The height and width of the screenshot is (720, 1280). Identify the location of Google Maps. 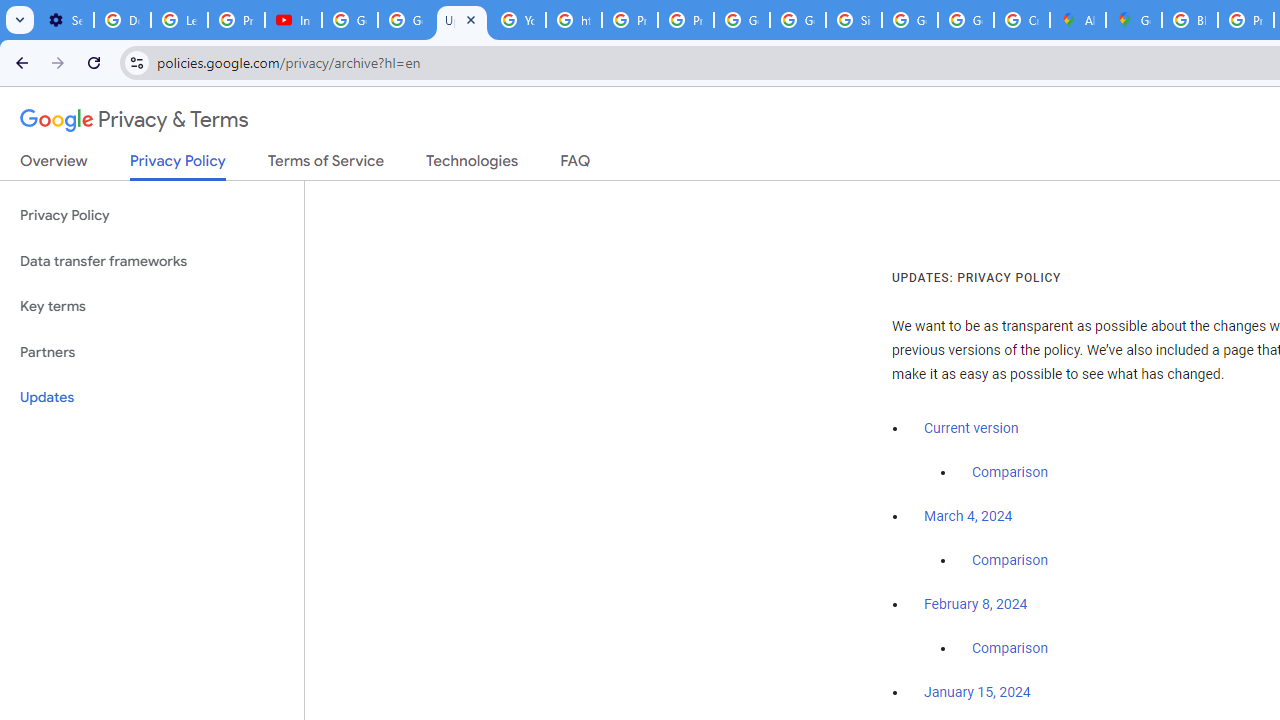
(1134, 20).